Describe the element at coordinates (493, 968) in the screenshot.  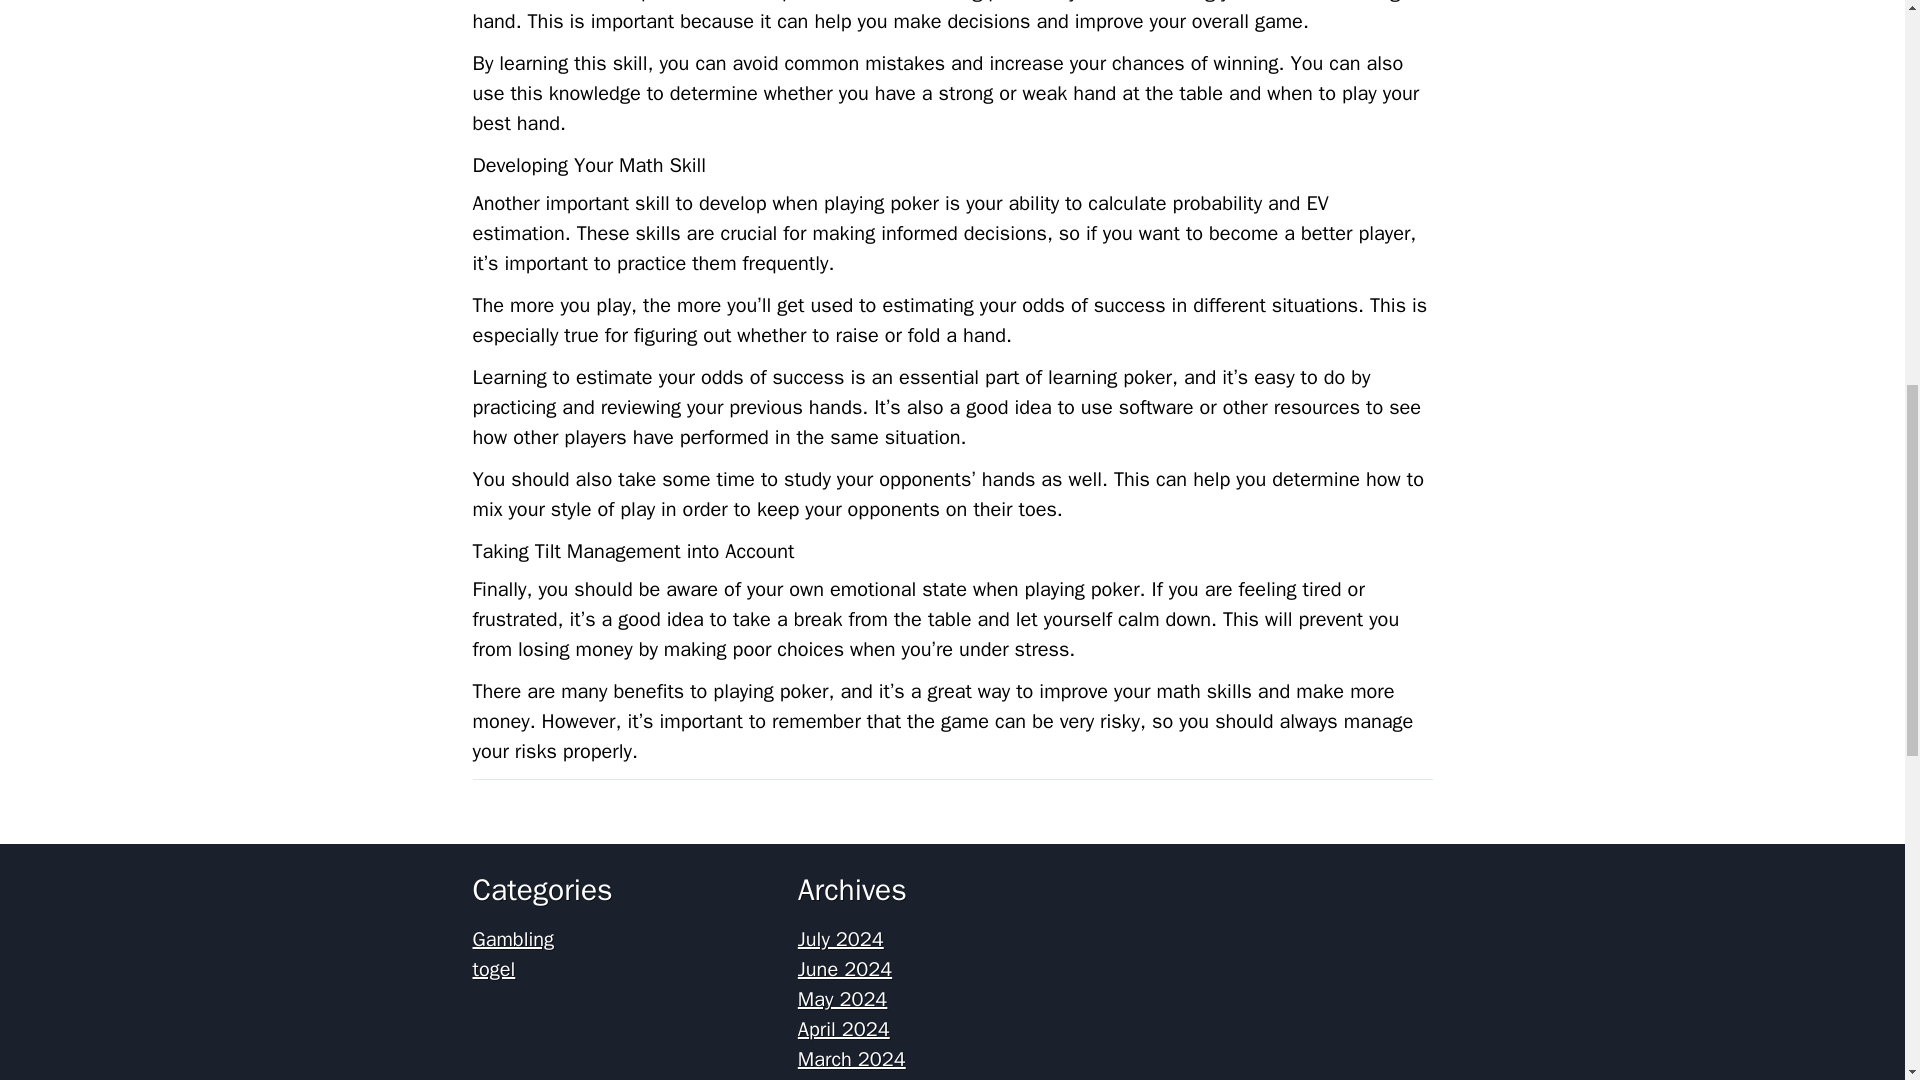
I see `togel` at that location.